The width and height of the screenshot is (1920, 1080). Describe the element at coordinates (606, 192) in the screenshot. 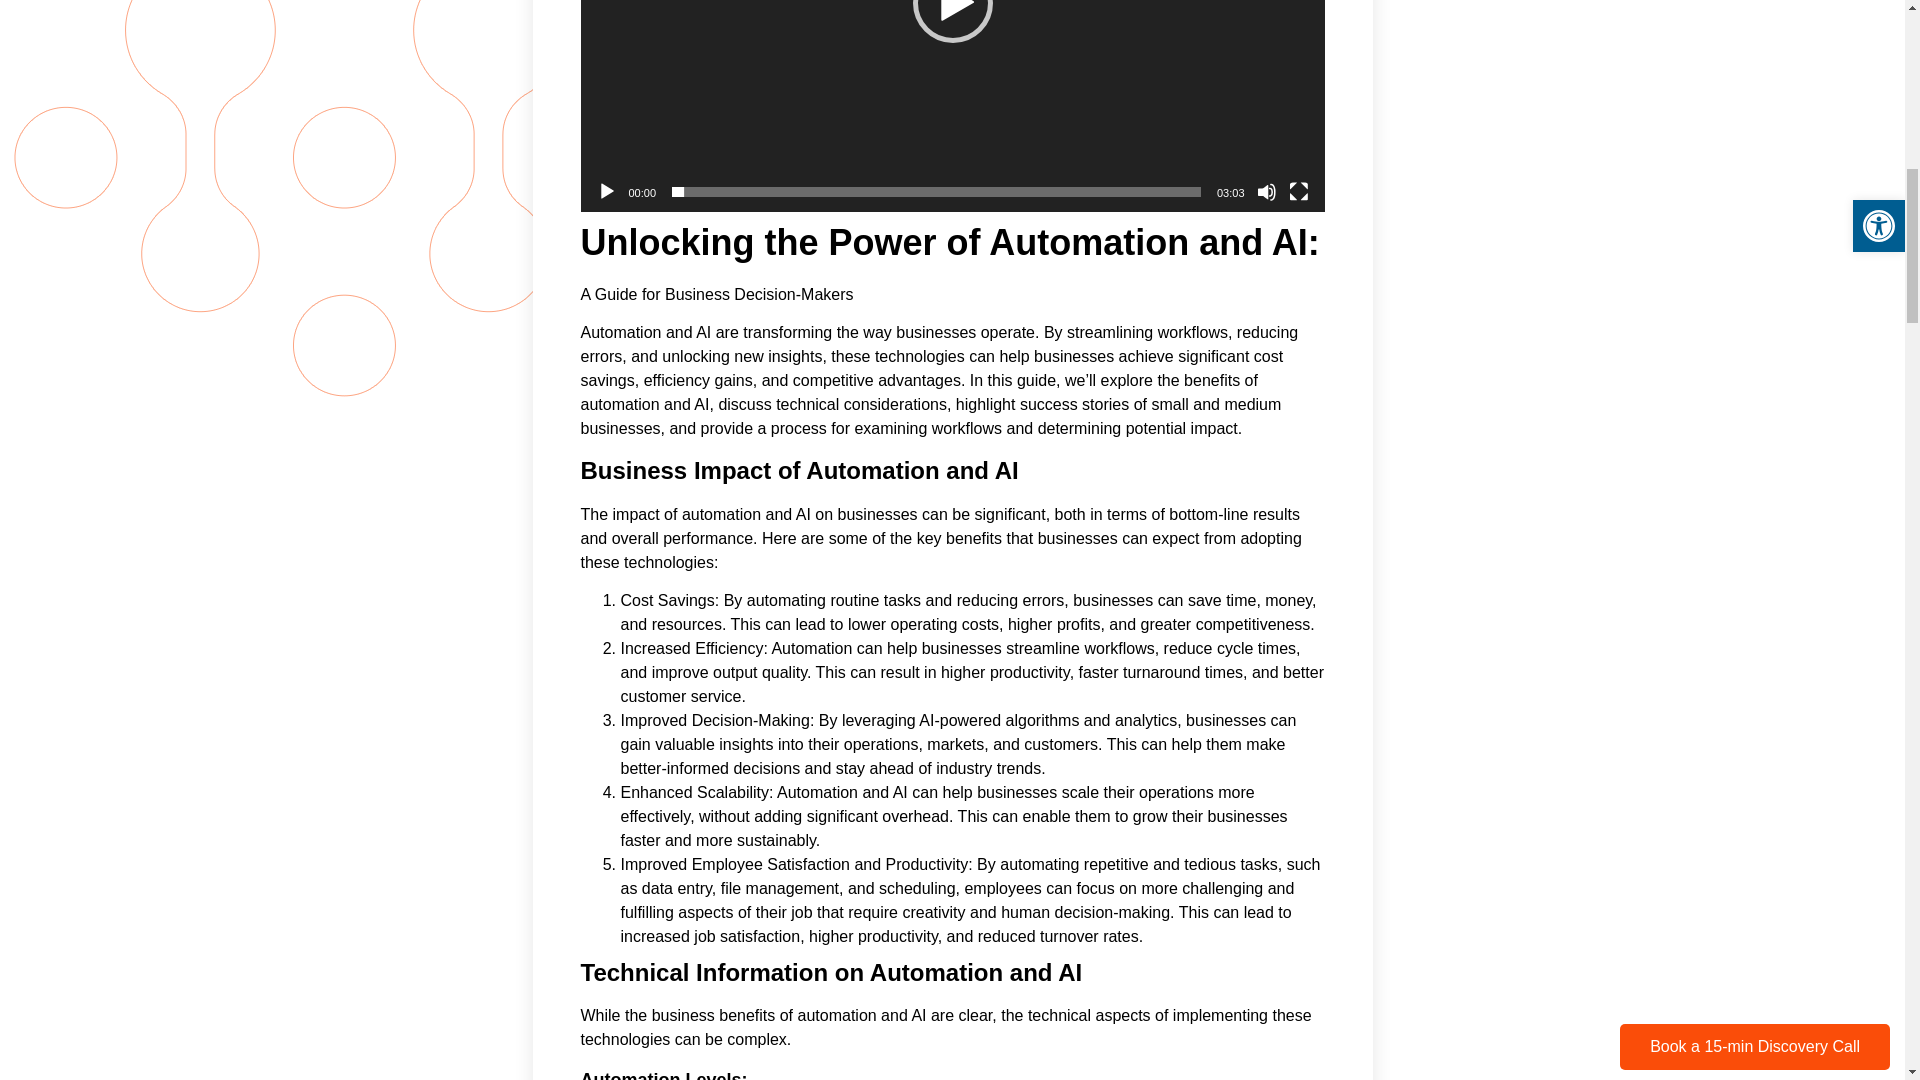

I see `Play` at that location.